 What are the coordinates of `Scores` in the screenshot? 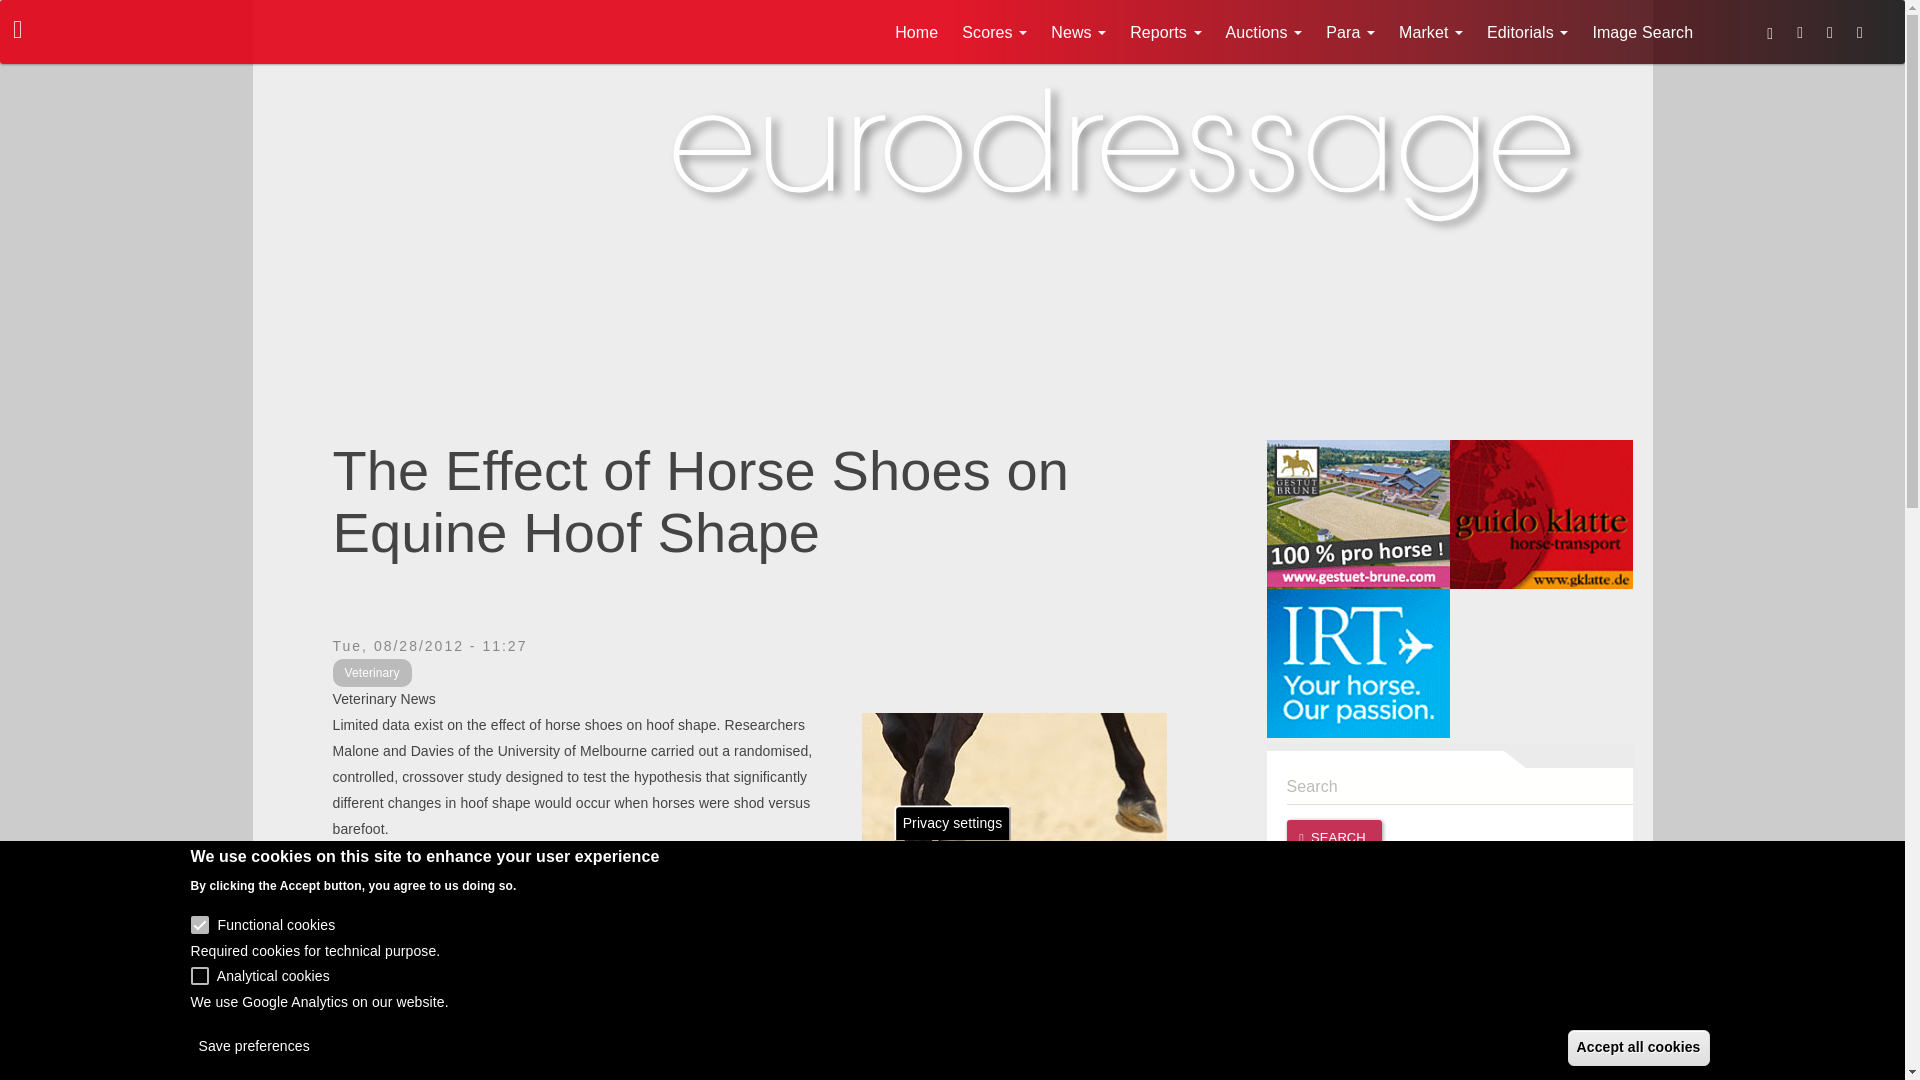 It's located at (994, 32).